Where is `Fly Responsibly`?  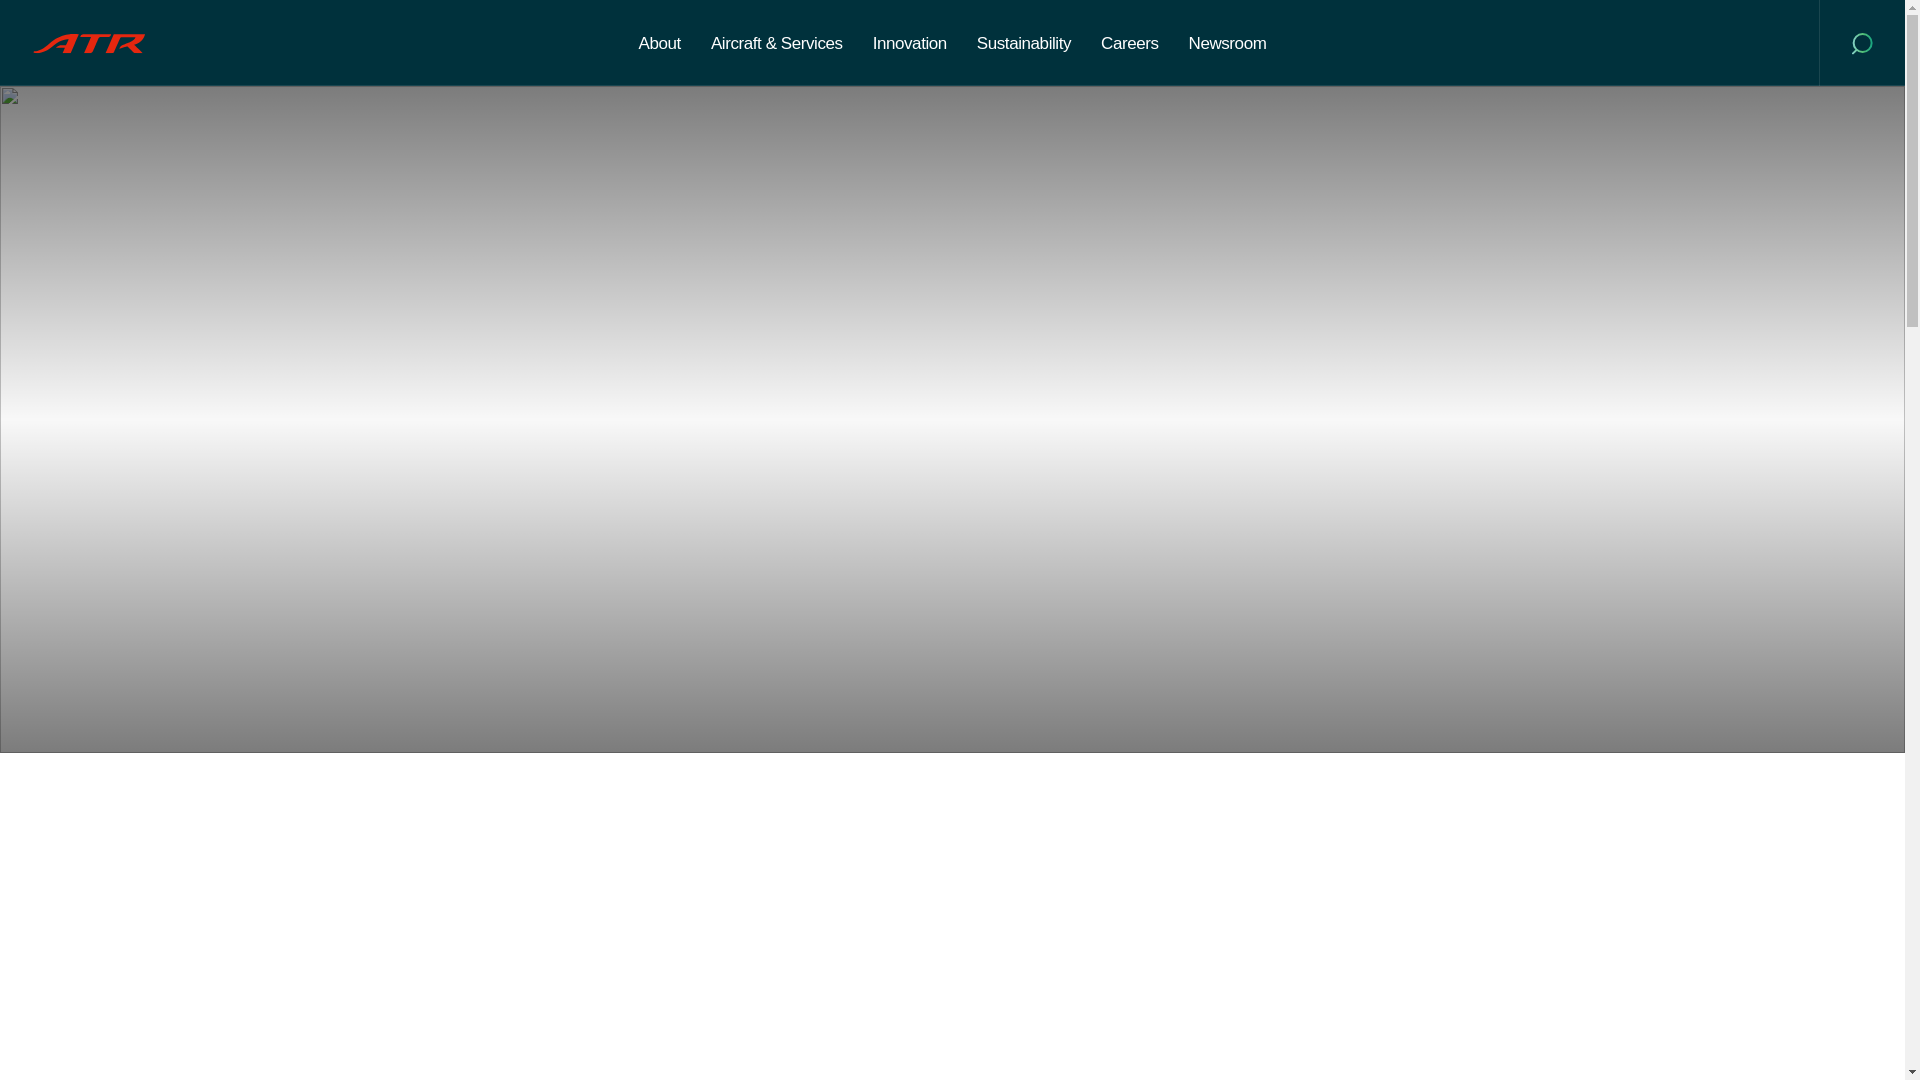 Fly Responsibly is located at coordinates (88, 44).